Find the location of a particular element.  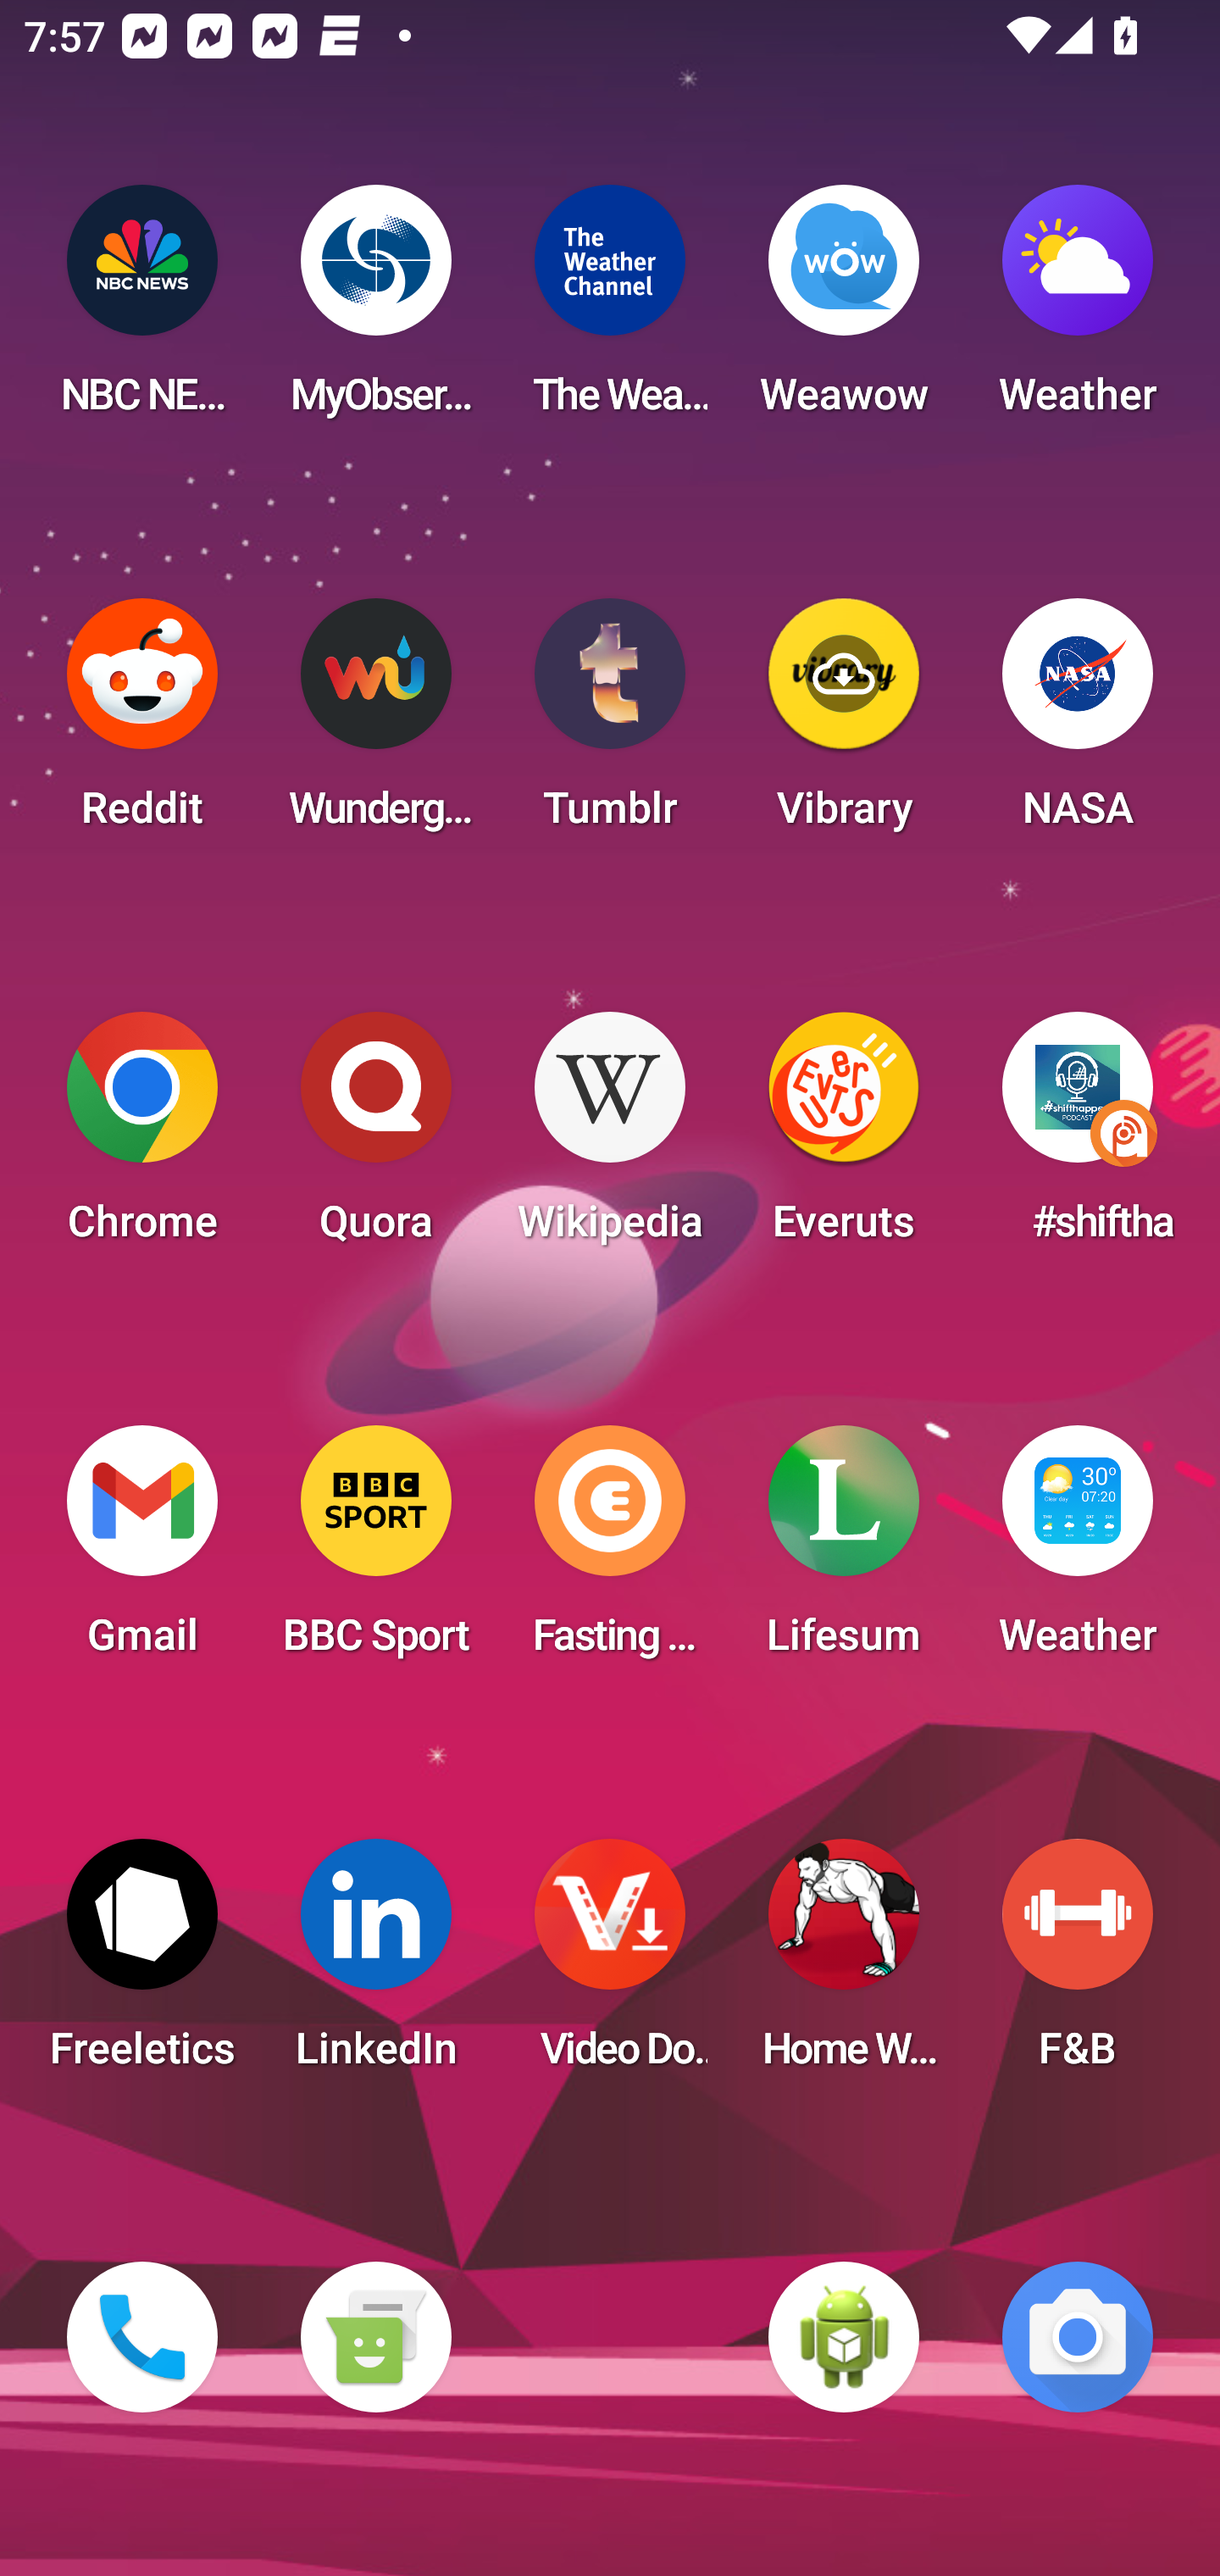

Chrome is located at coordinates (142, 1137).